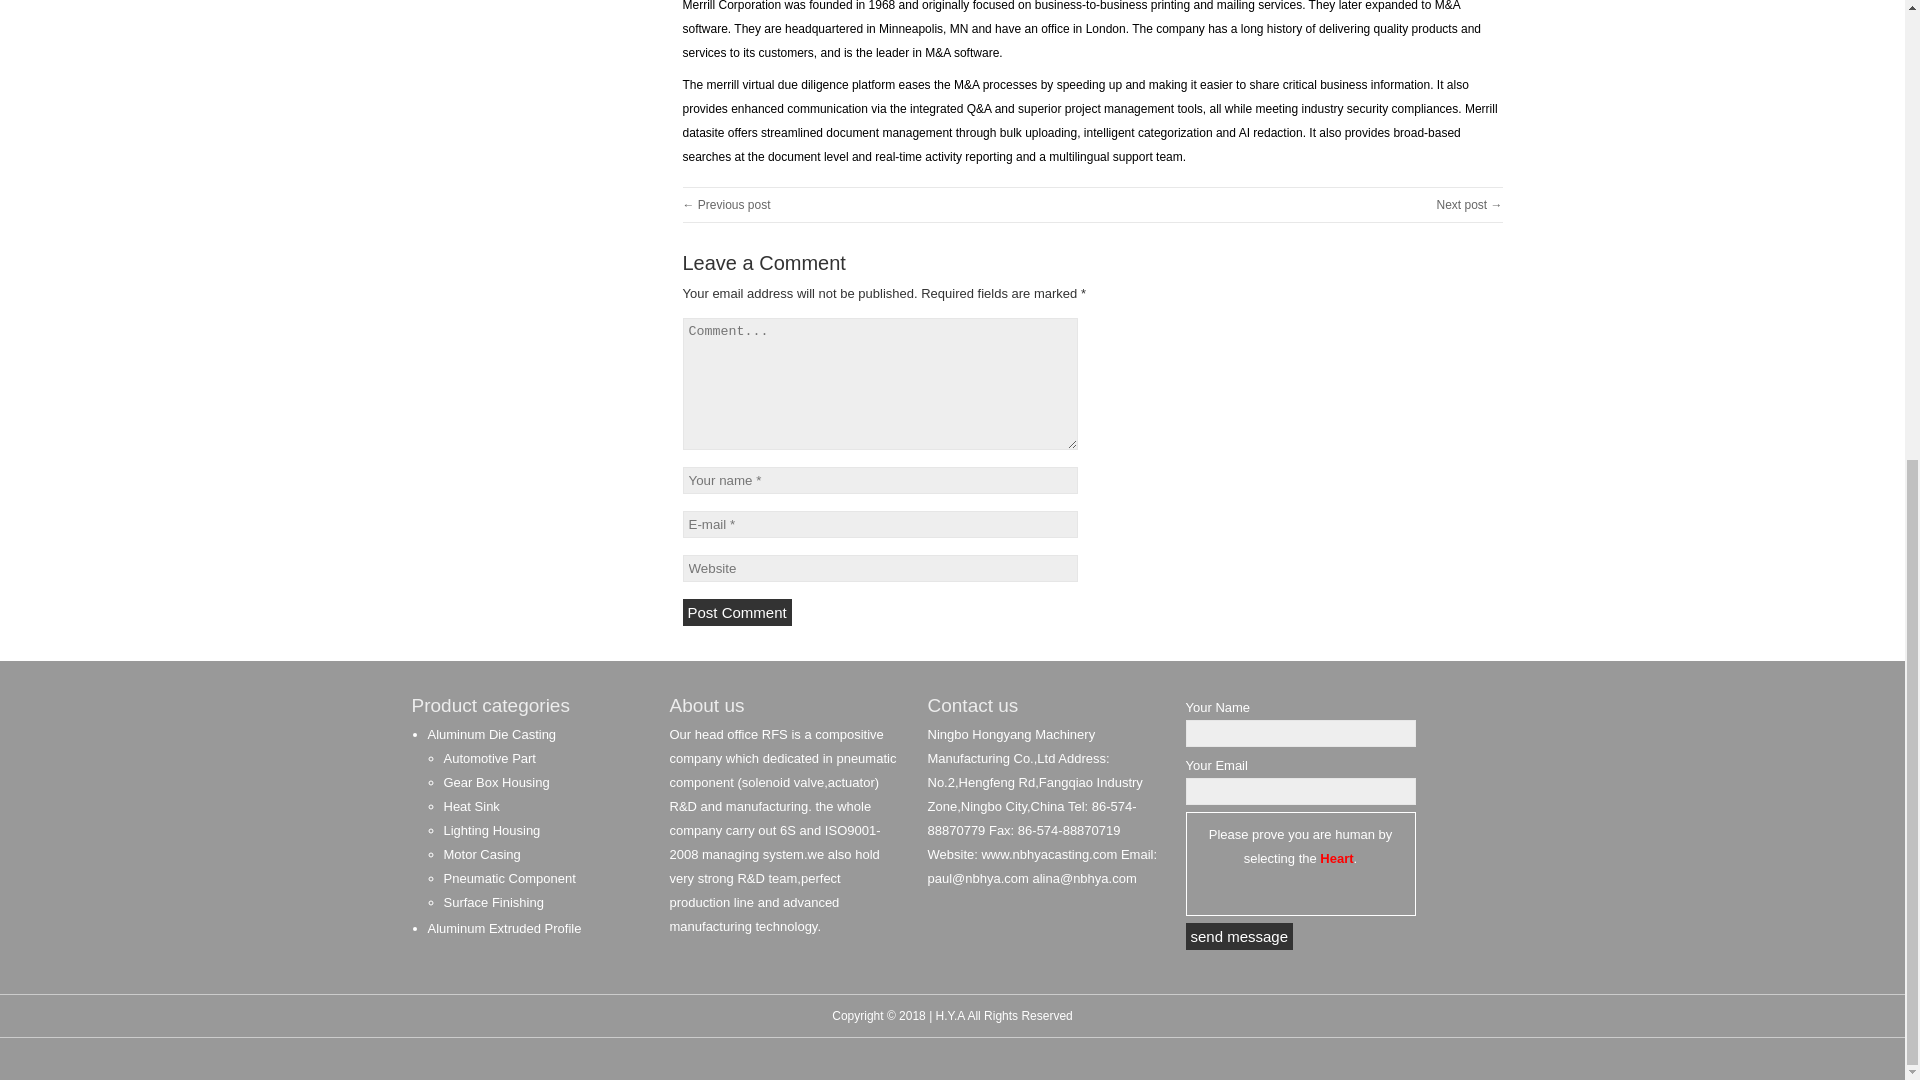 This screenshot has height=1080, width=1920. I want to click on Lighting Housing, so click(492, 830).